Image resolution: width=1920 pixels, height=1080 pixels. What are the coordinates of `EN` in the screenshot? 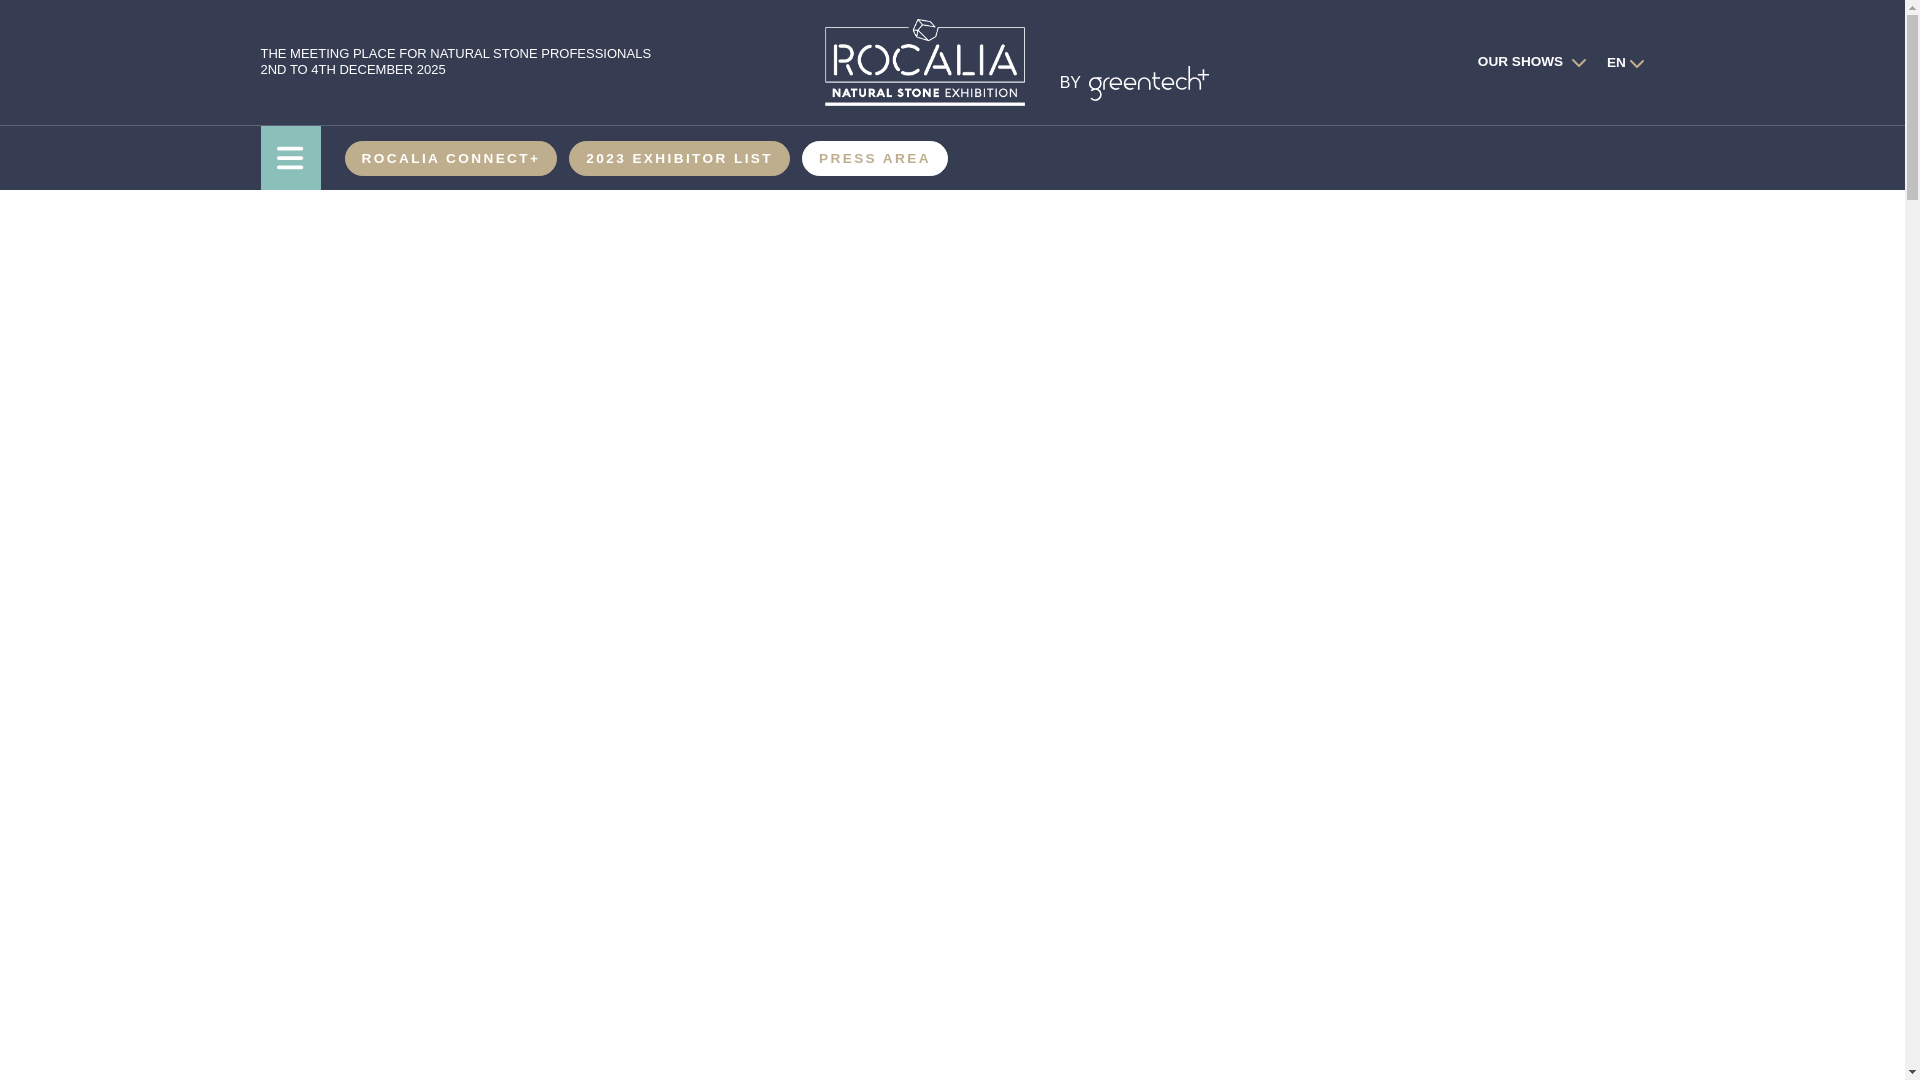 It's located at (1615, 62).